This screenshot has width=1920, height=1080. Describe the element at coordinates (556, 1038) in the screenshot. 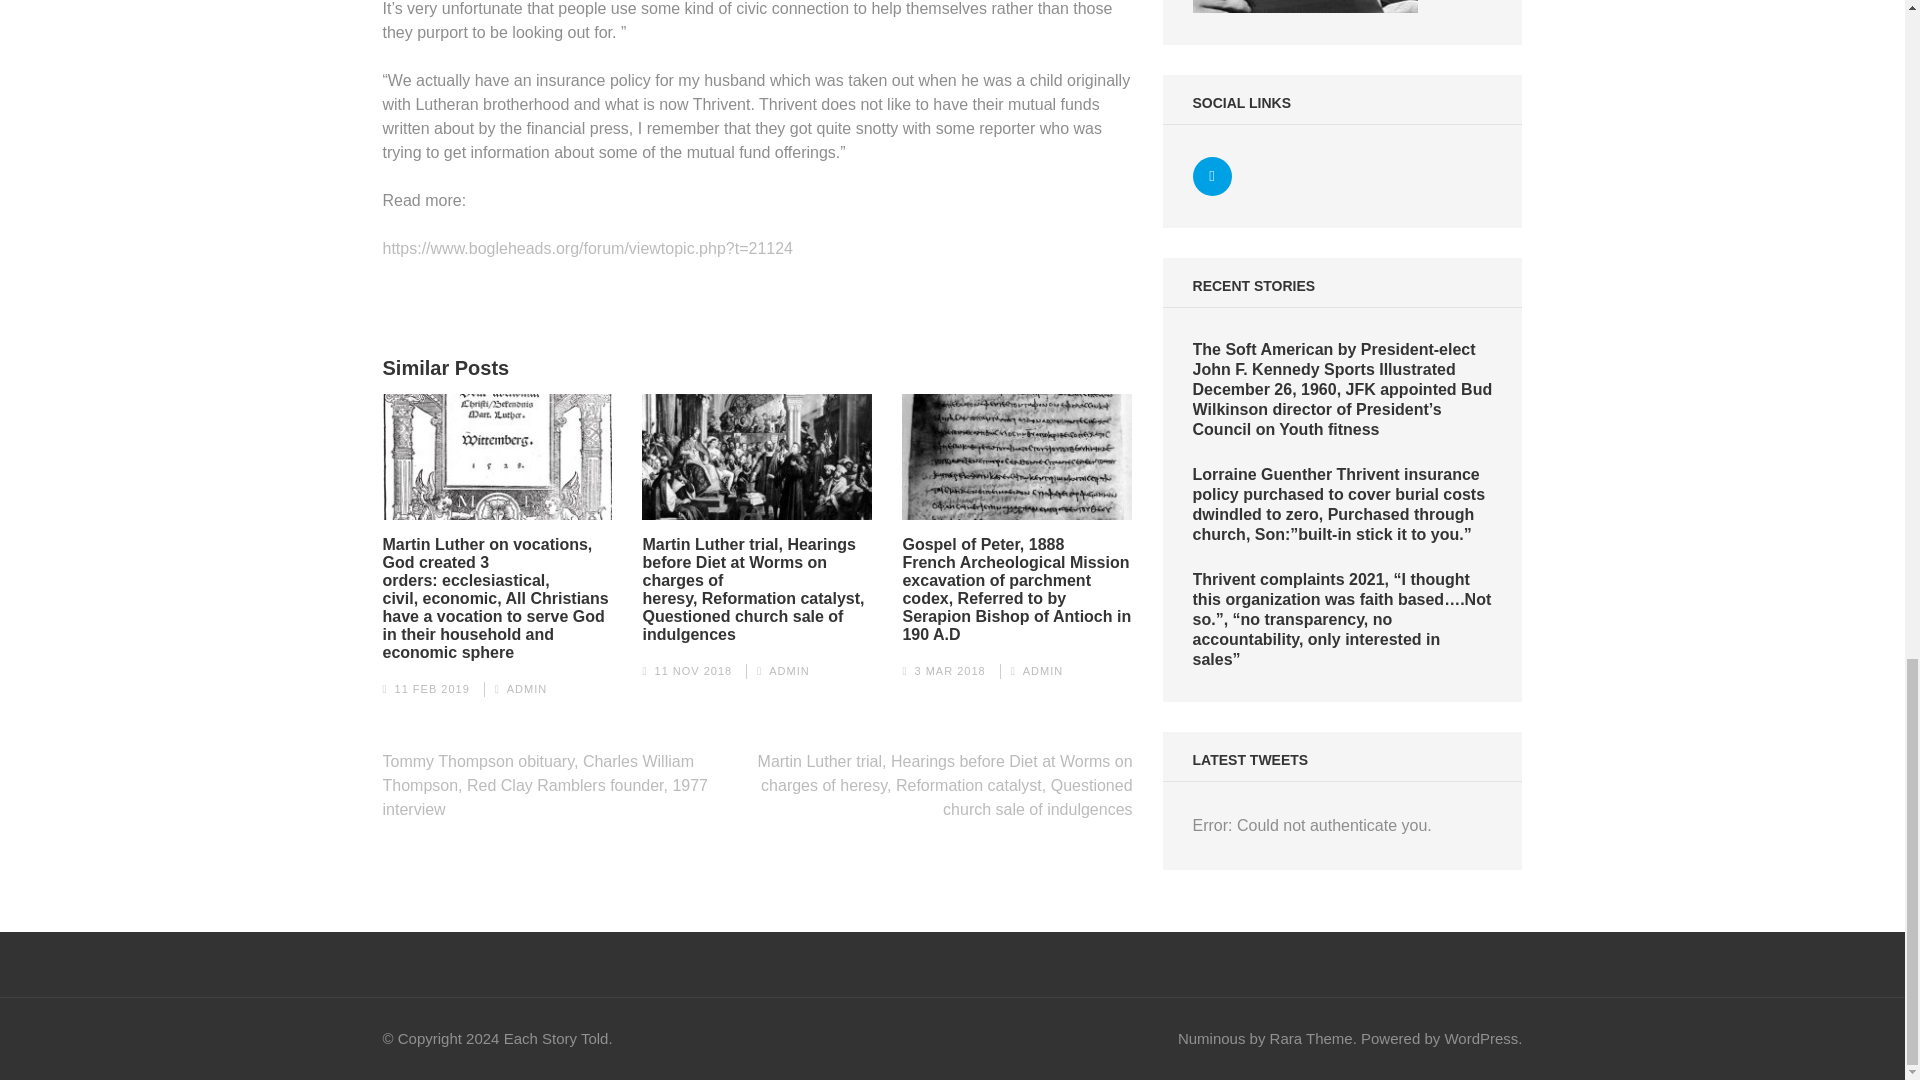

I see `Each Story Told` at that location.